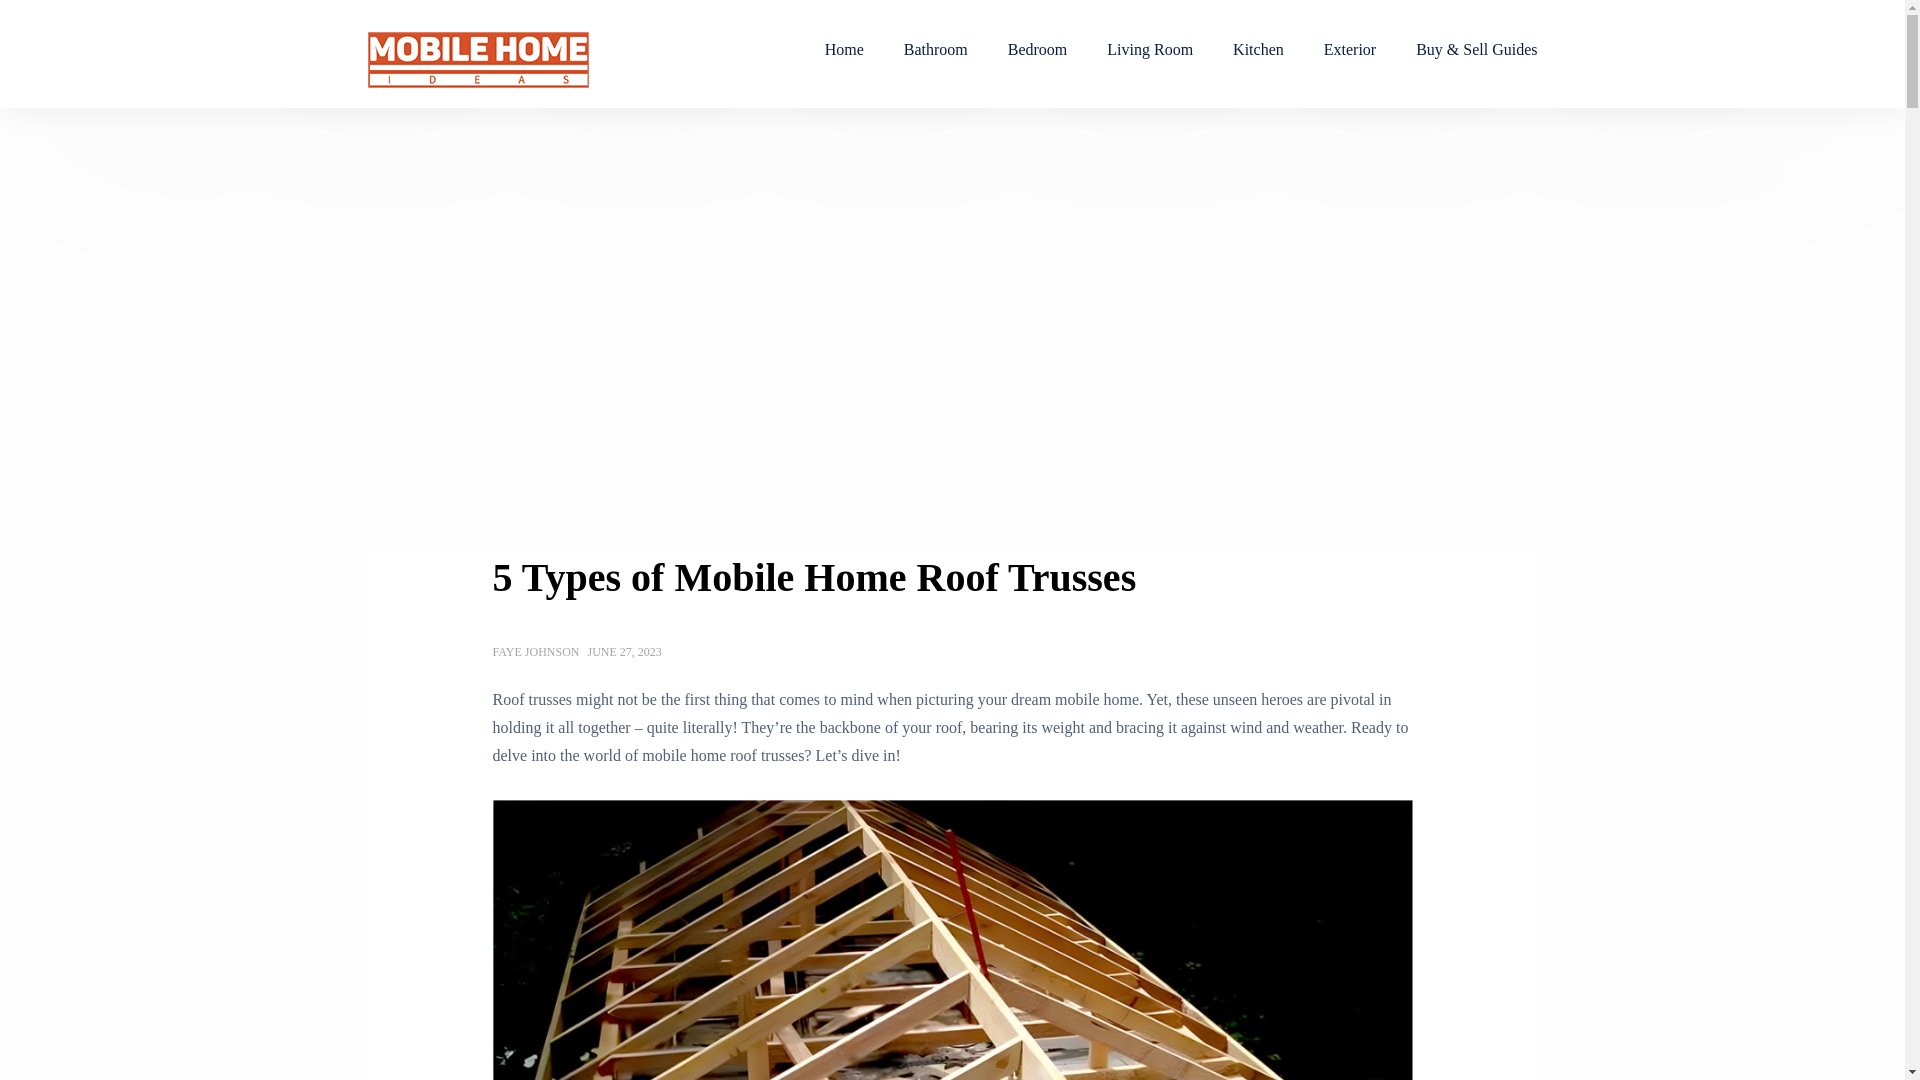 The width and height of the screenshot is (1920, 1080). Describe the element at coordinates (1038, 50) in the screenshot. I see `Bedroom` at that location.